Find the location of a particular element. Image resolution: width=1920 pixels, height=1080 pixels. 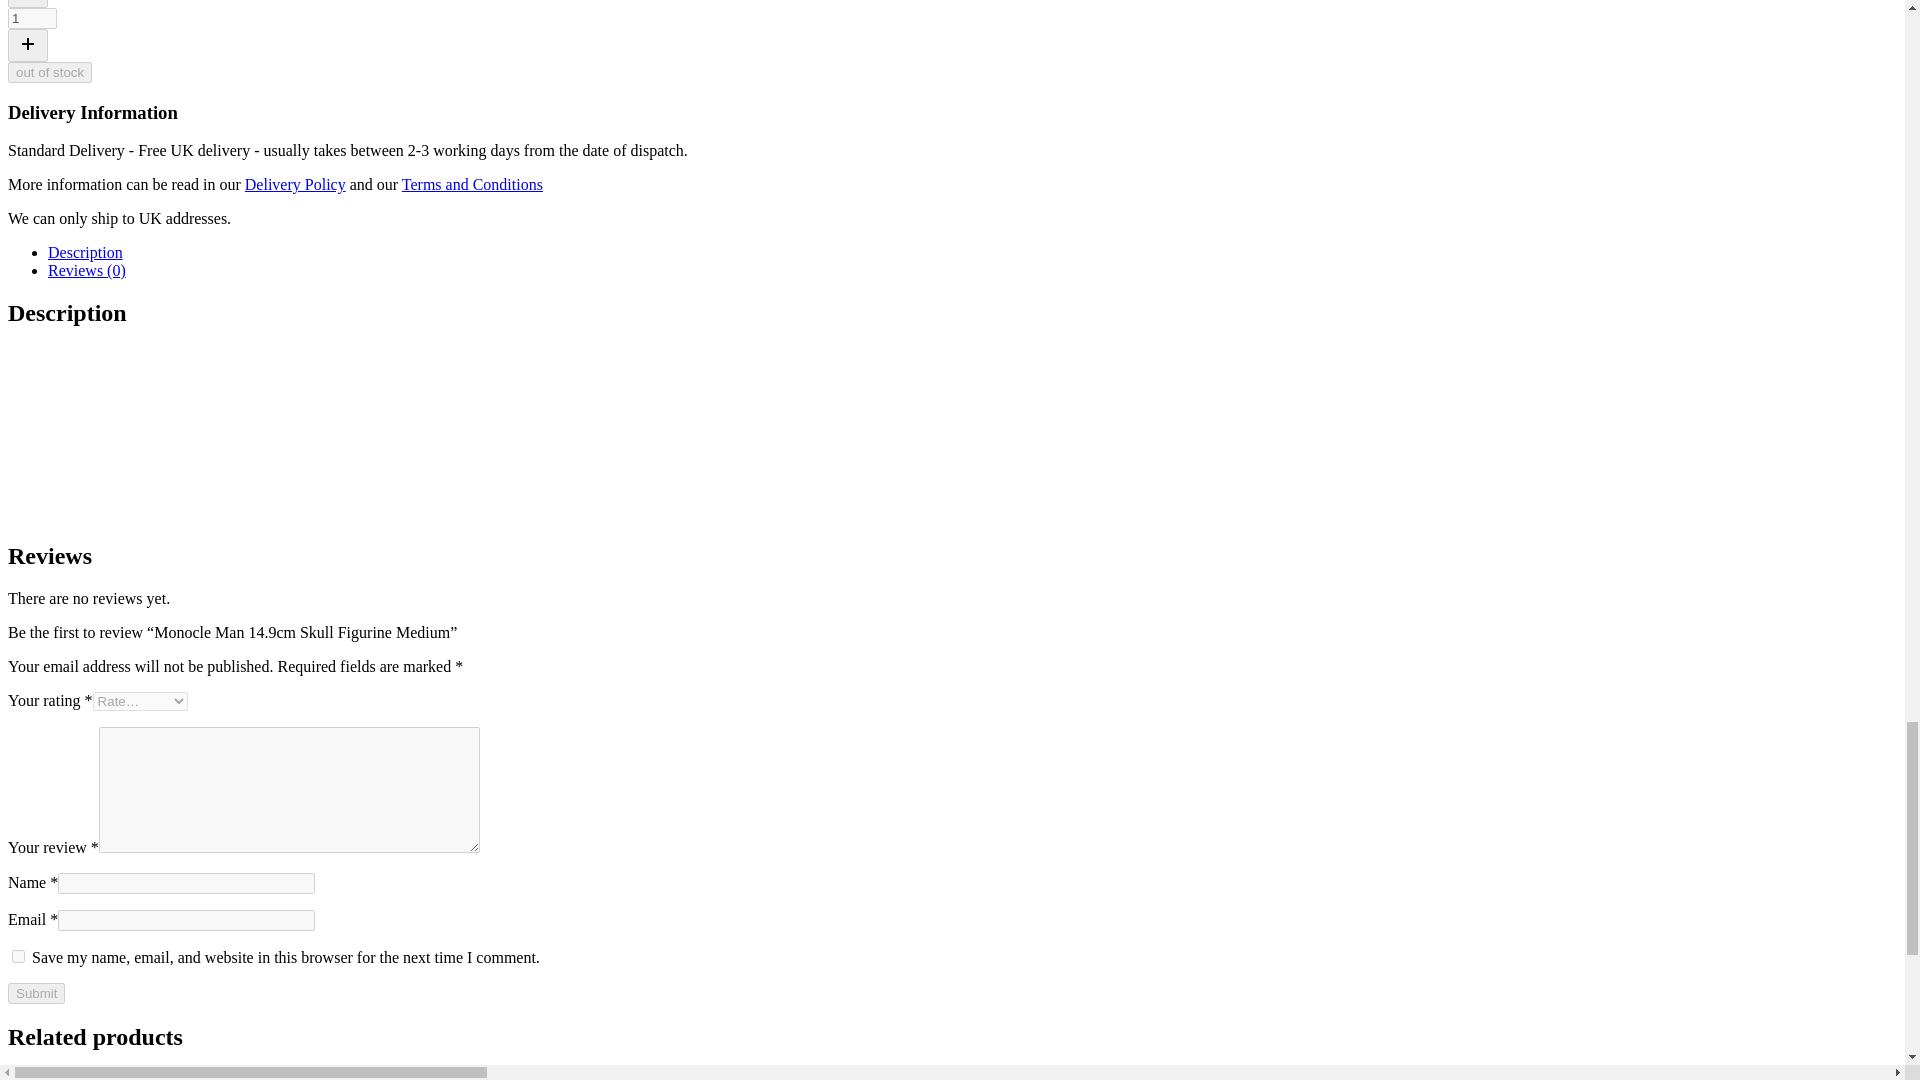

out of stock is located at coordinates (50, 72).